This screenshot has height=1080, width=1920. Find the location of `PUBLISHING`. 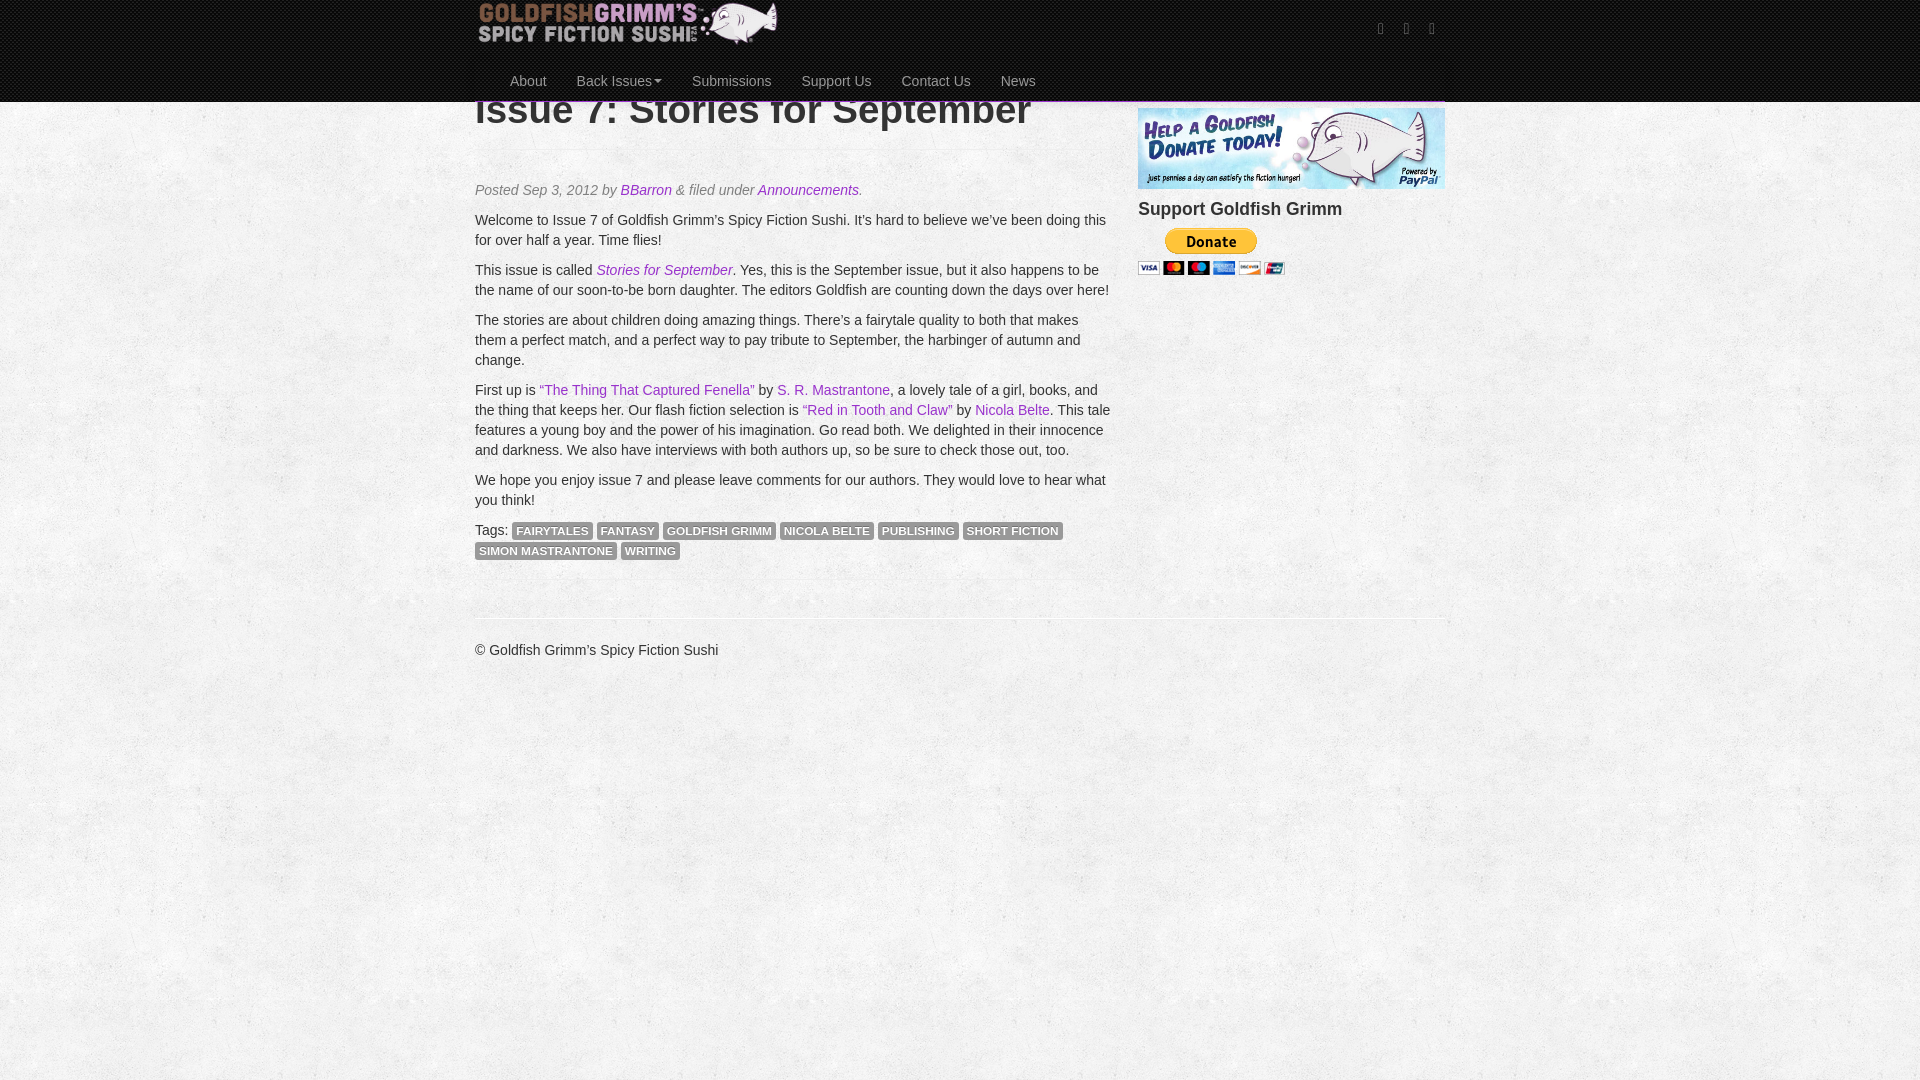

PUBLISHING is located at coordinates (918, 530).